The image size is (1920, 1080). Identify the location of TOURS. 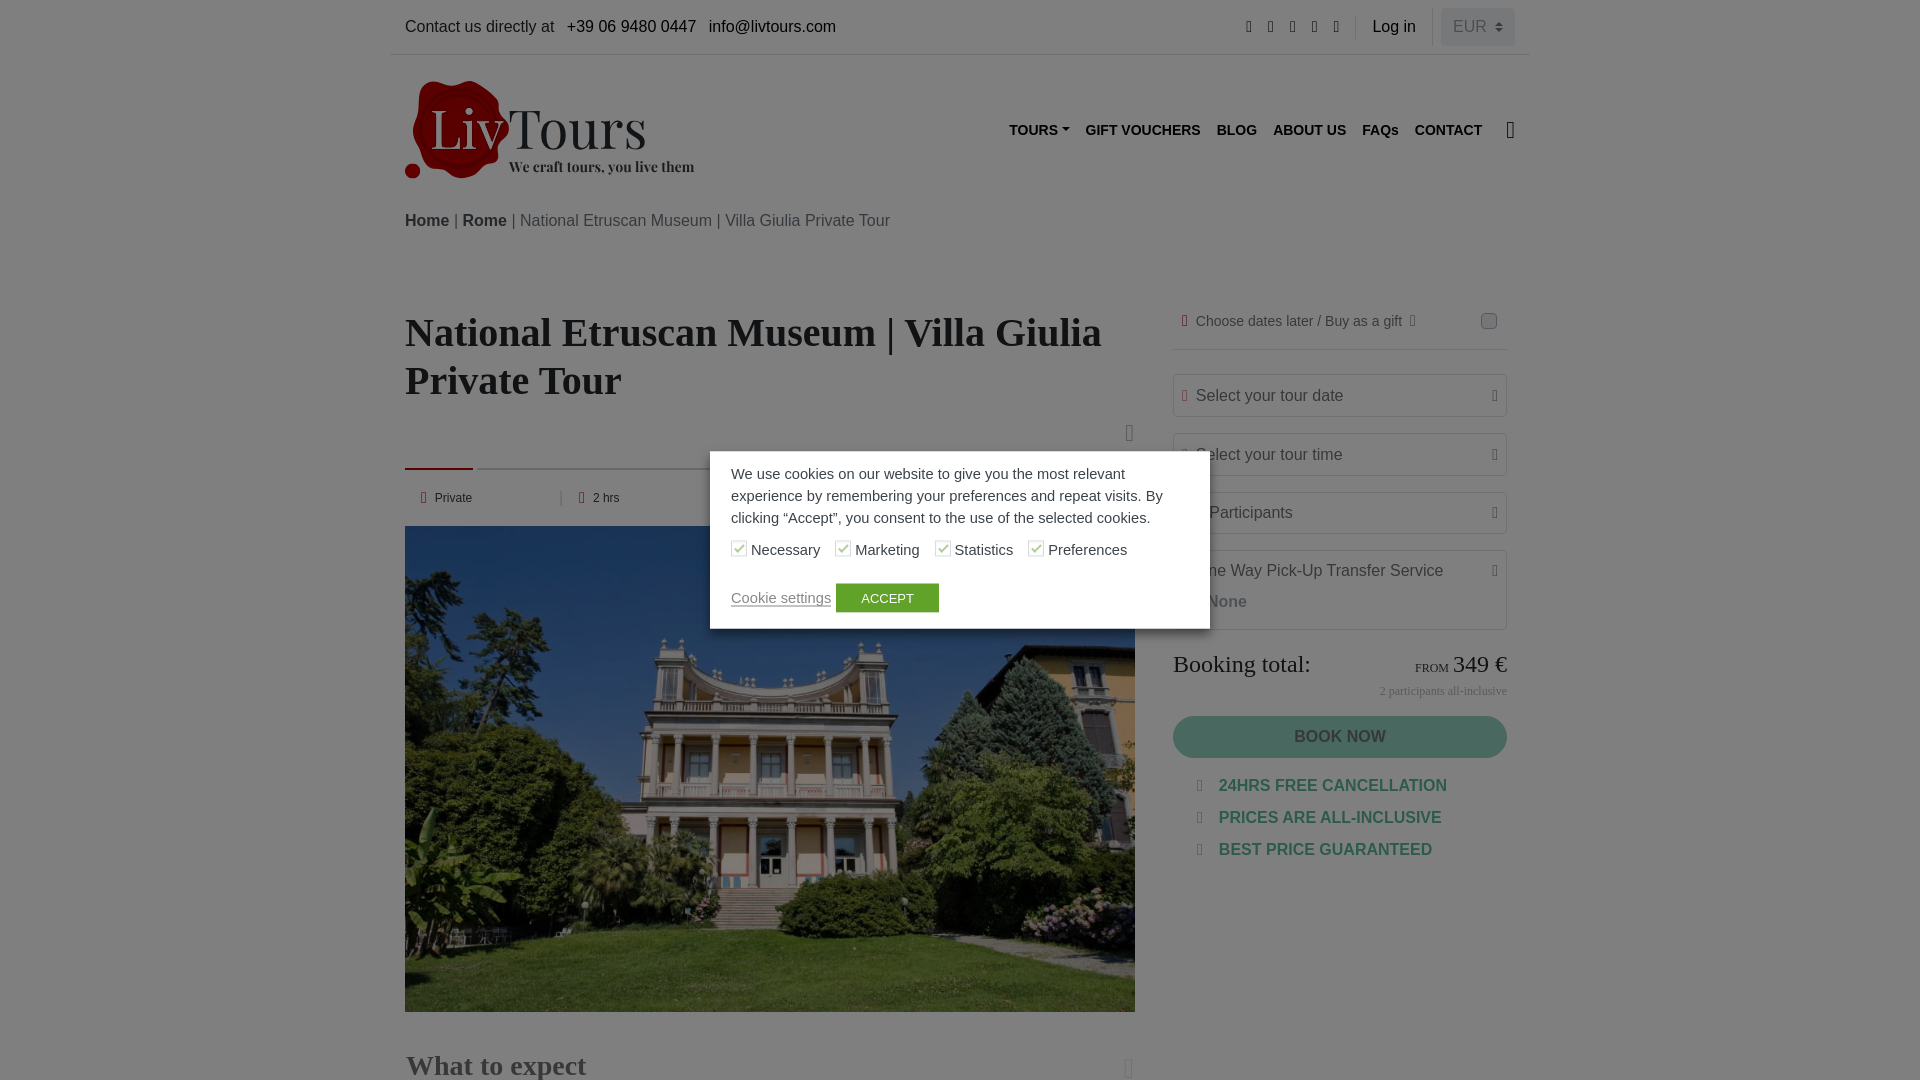
(1038, 130).